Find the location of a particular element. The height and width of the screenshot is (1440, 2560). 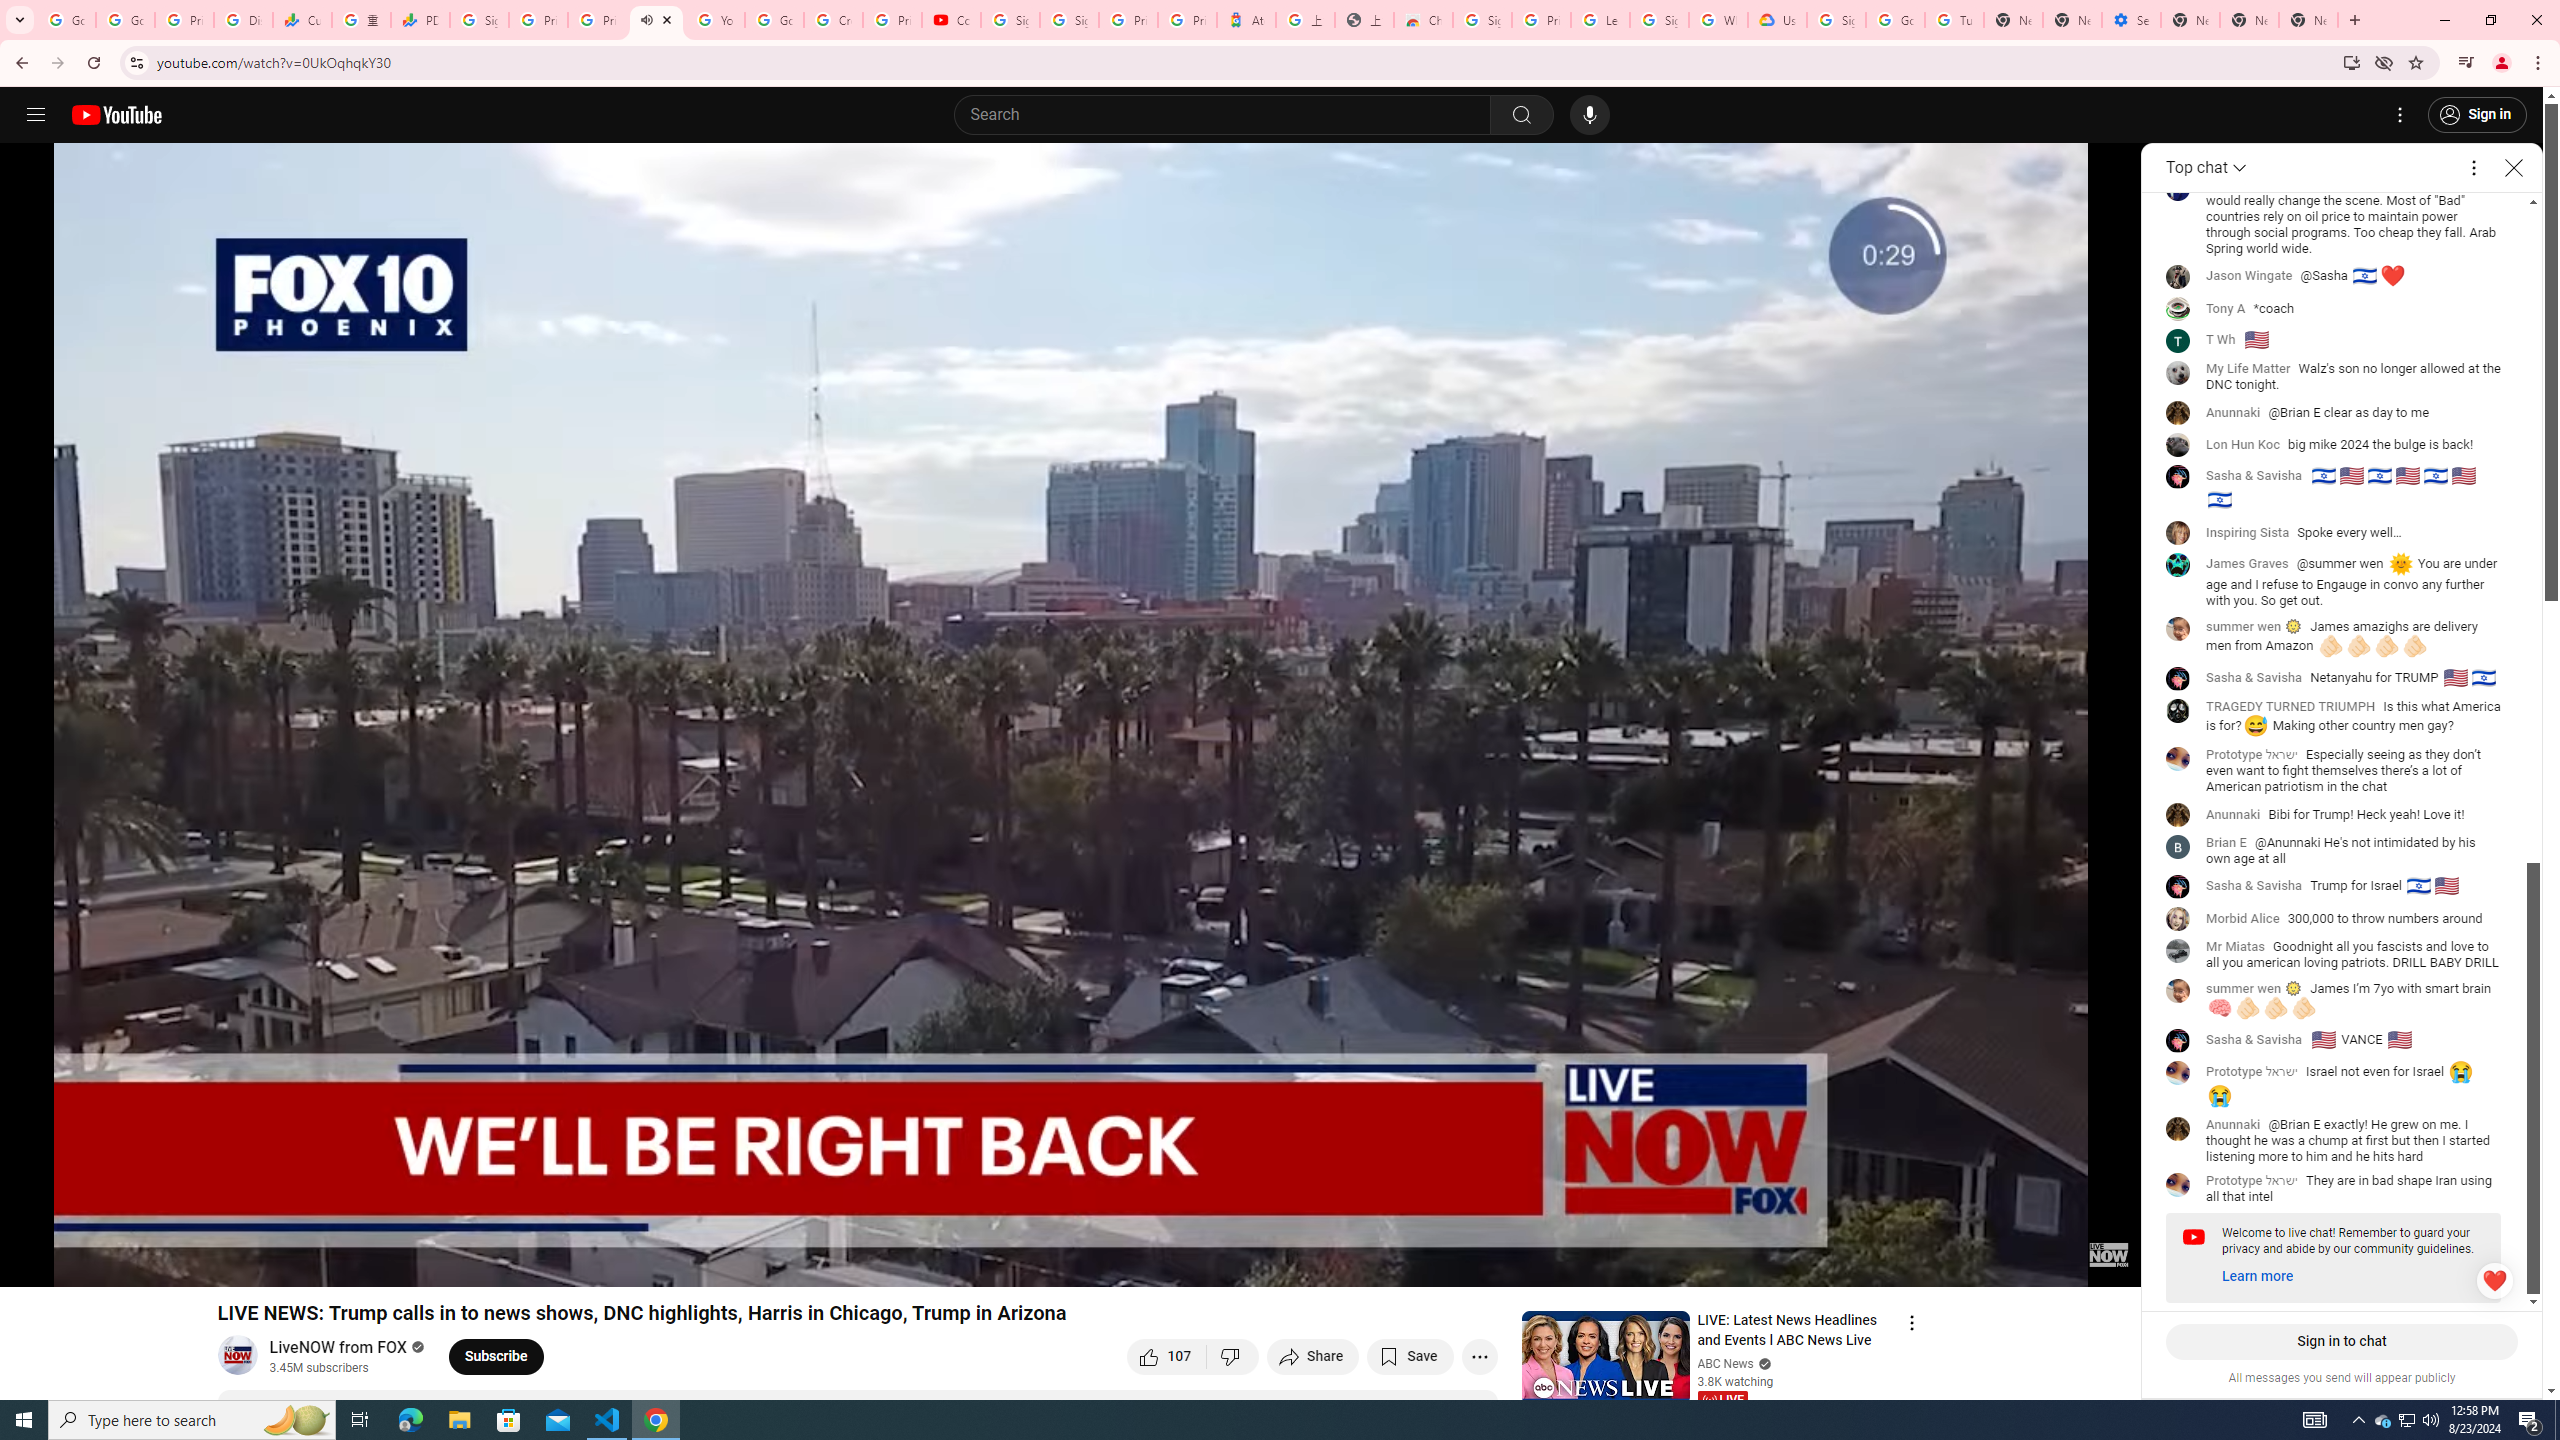

Autoplay is on is located at coordinates (1864, 1262).